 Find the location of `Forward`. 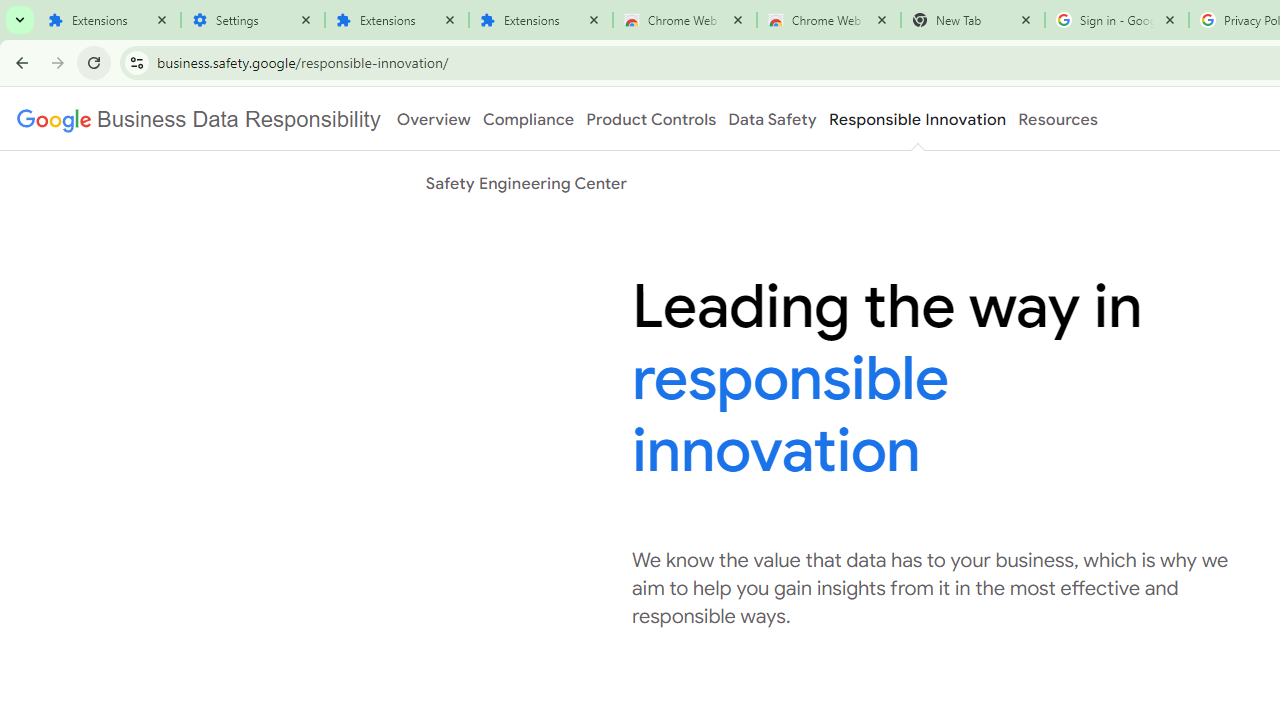

Forward is located at coordinates (58, 62).